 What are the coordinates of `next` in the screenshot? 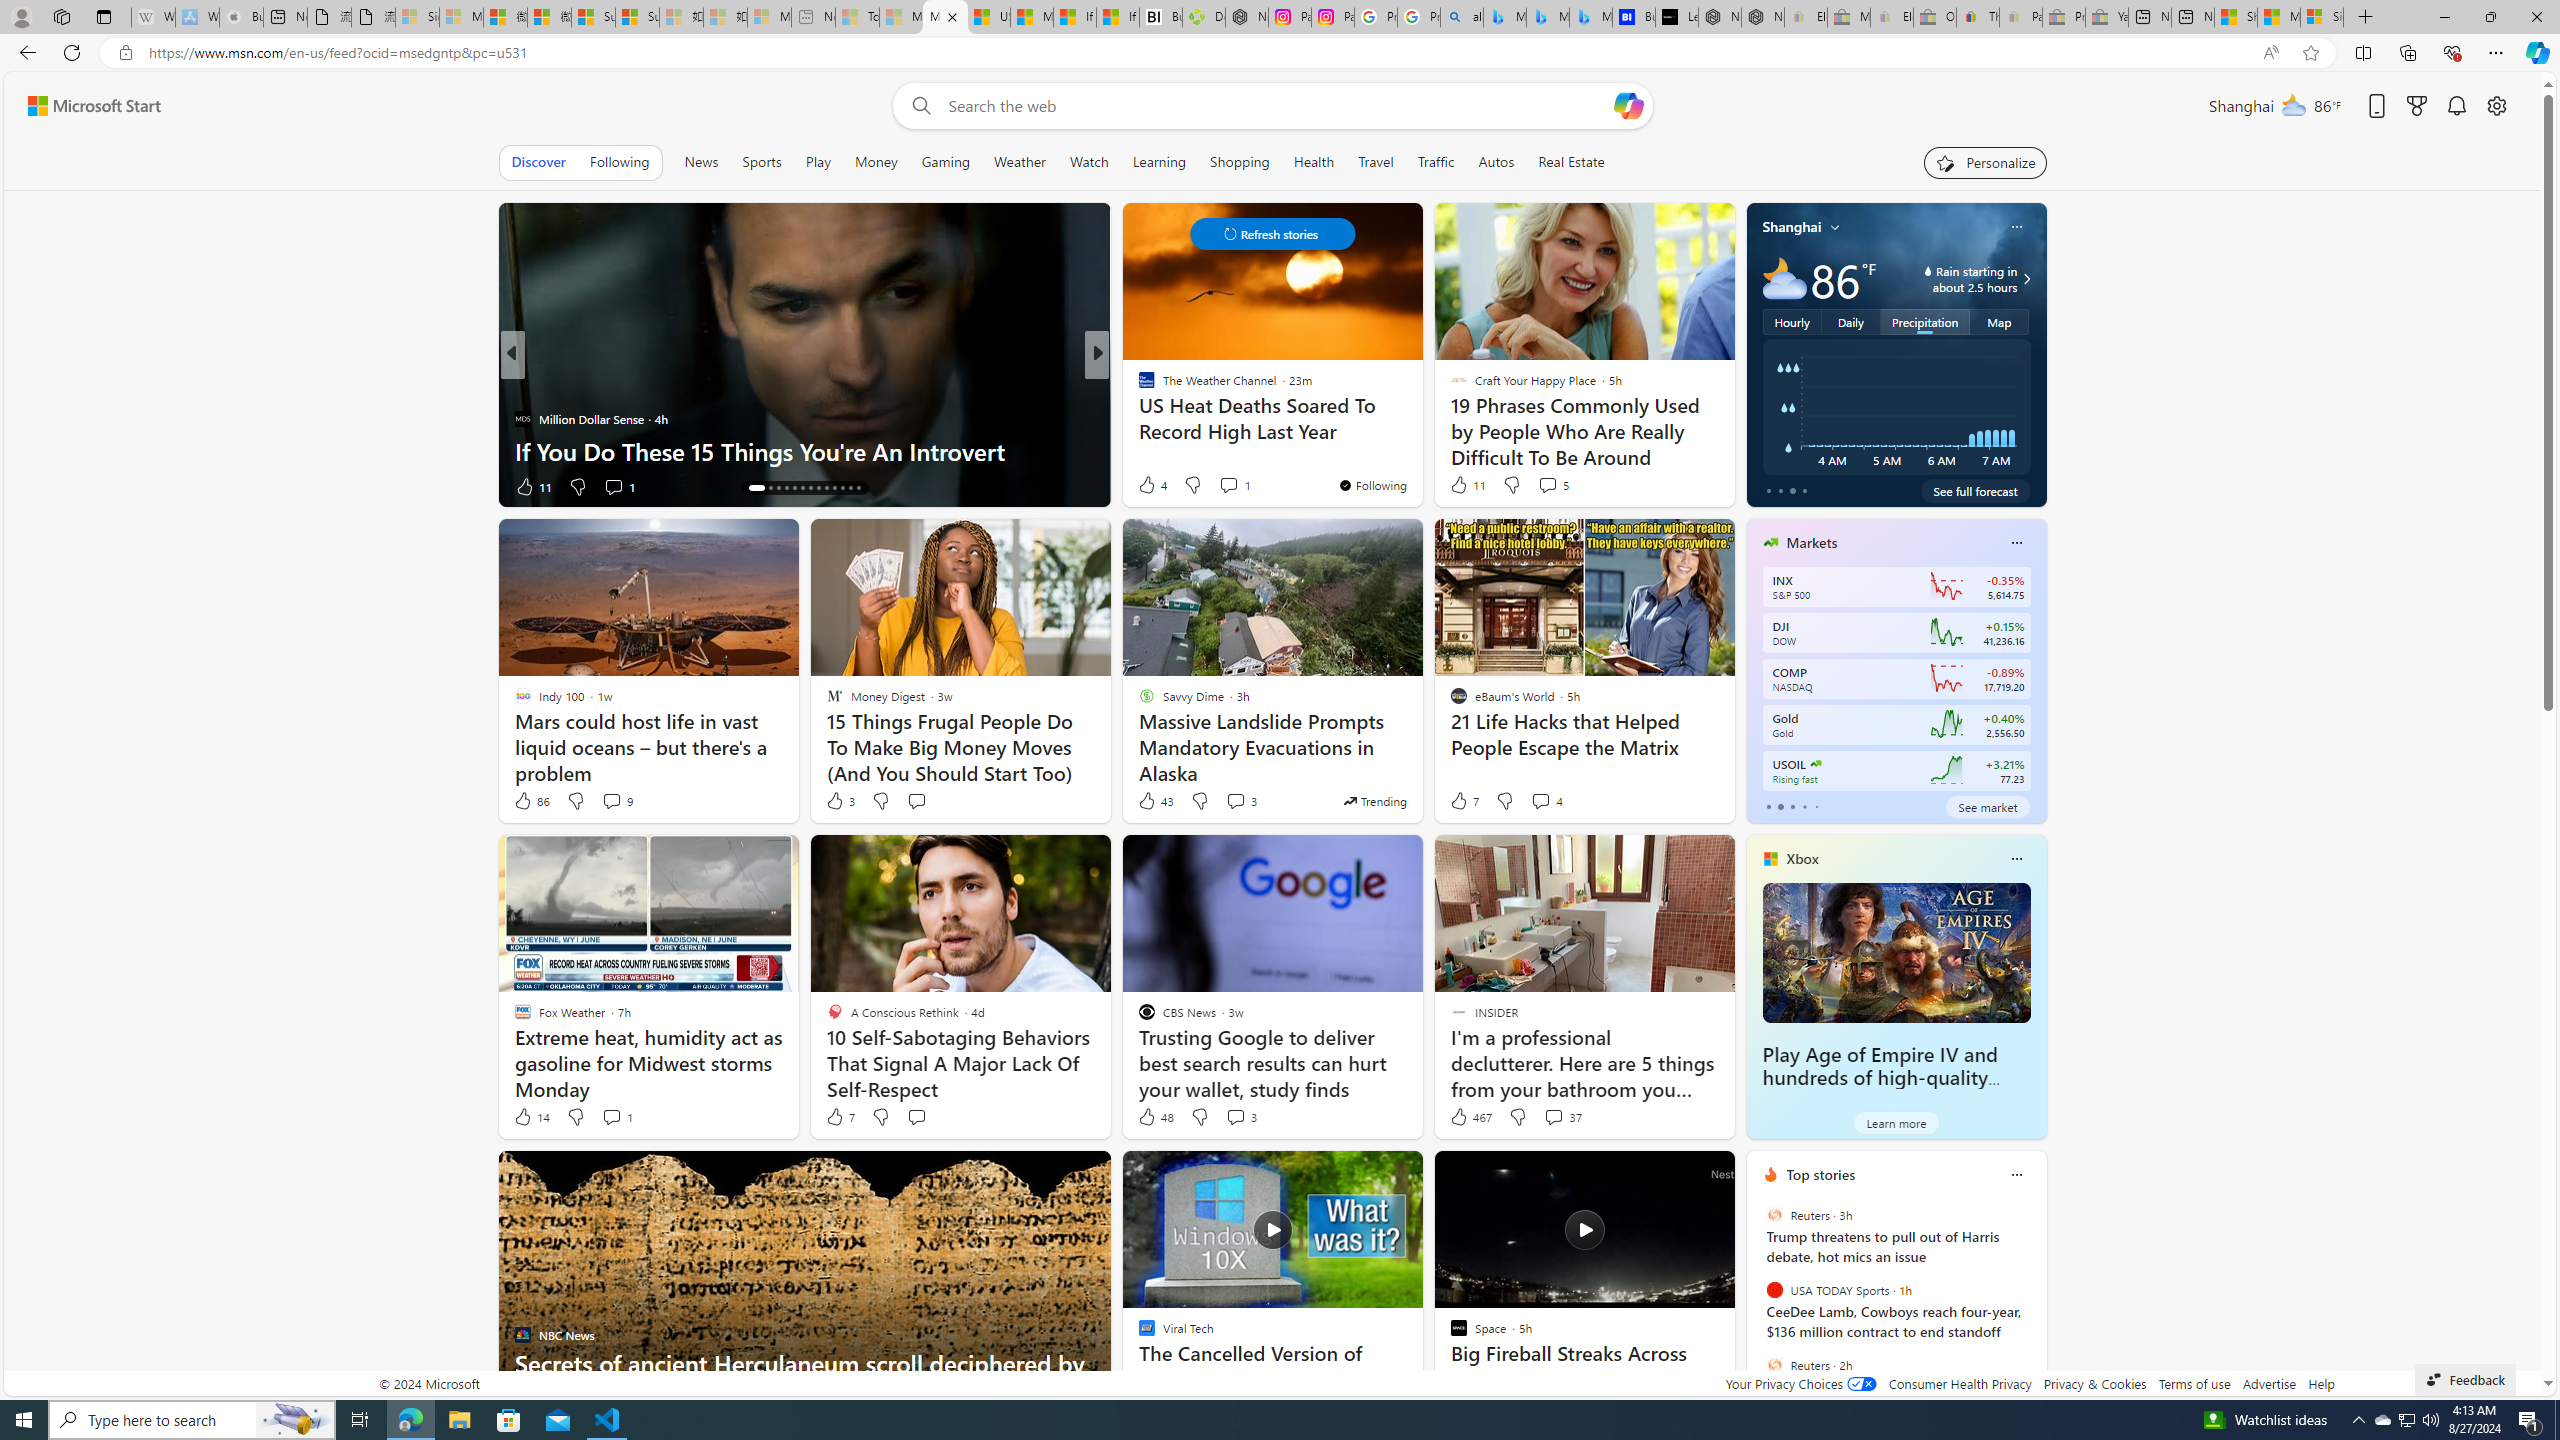 It's located at (2036, 1303).